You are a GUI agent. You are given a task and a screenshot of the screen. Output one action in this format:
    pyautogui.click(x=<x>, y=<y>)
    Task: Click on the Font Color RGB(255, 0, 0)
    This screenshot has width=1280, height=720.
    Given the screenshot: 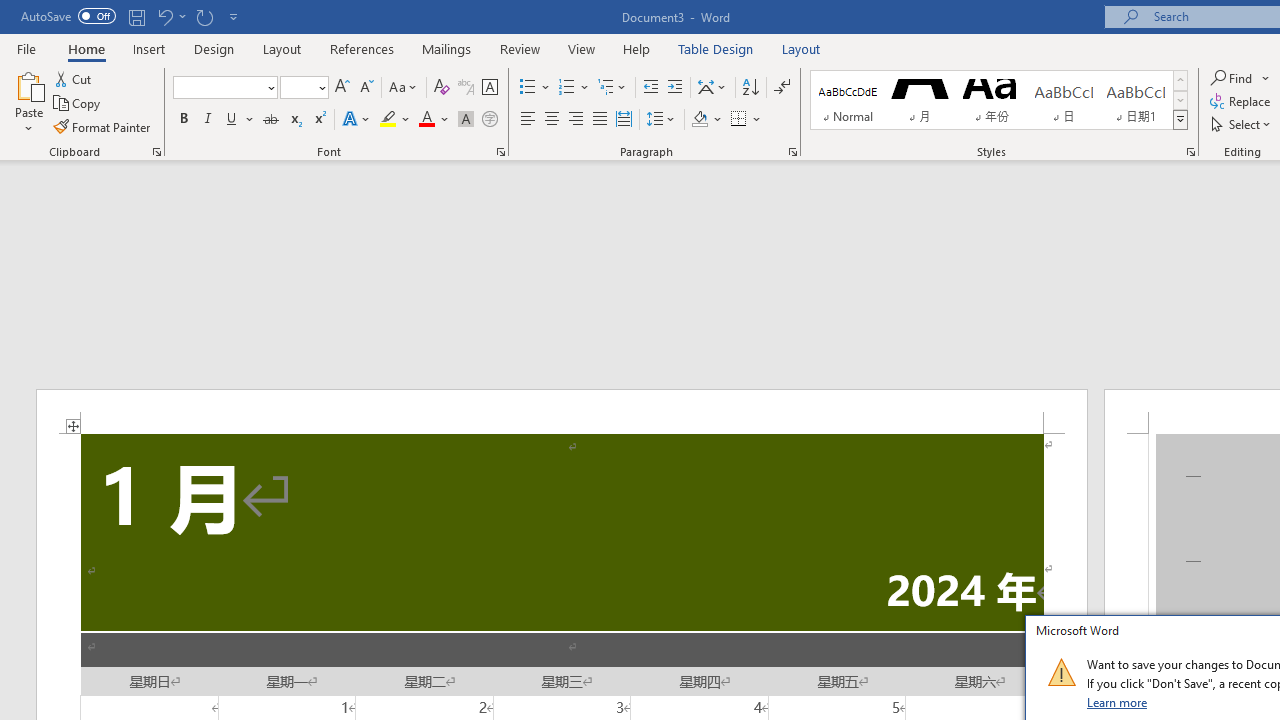 What is the action you would take?
    pyautogui.click(x=426, y=120)
    